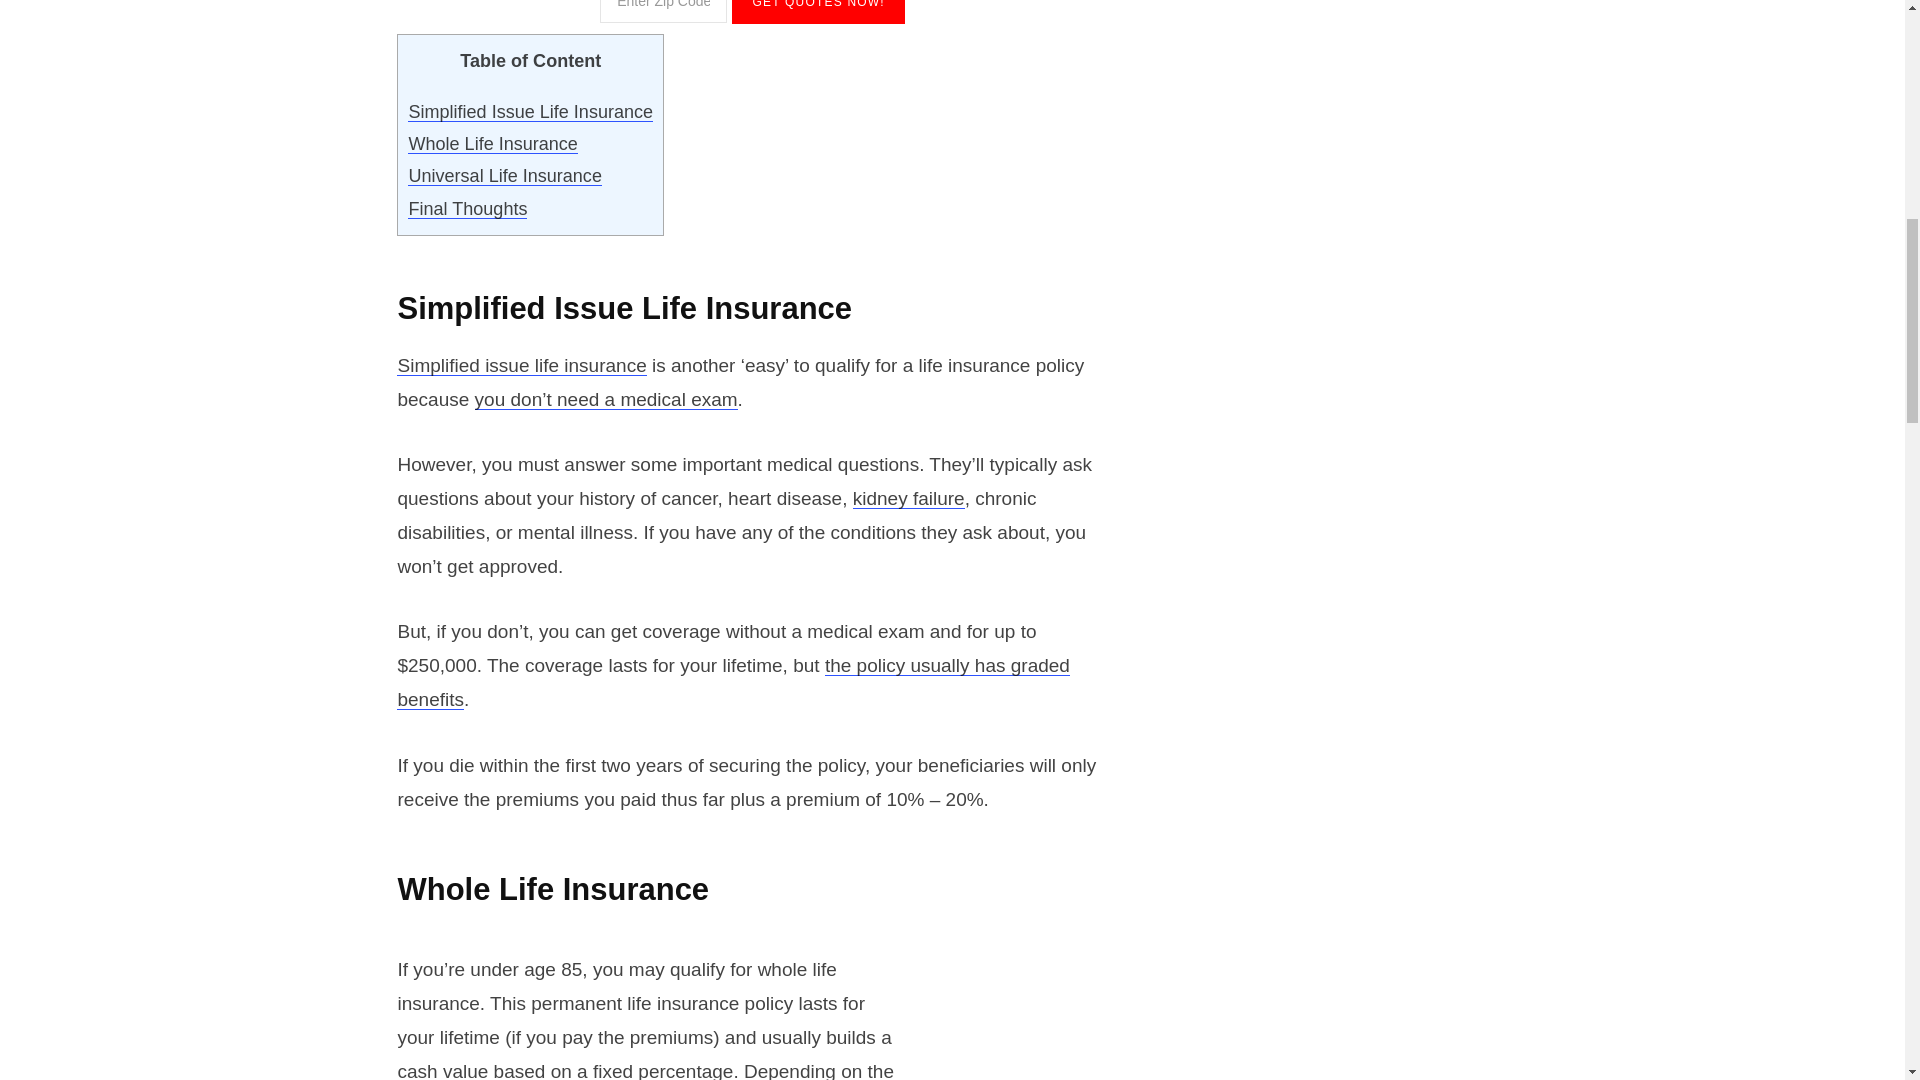  I want to click on the policy usually has graded benefits, so click(733, 682).